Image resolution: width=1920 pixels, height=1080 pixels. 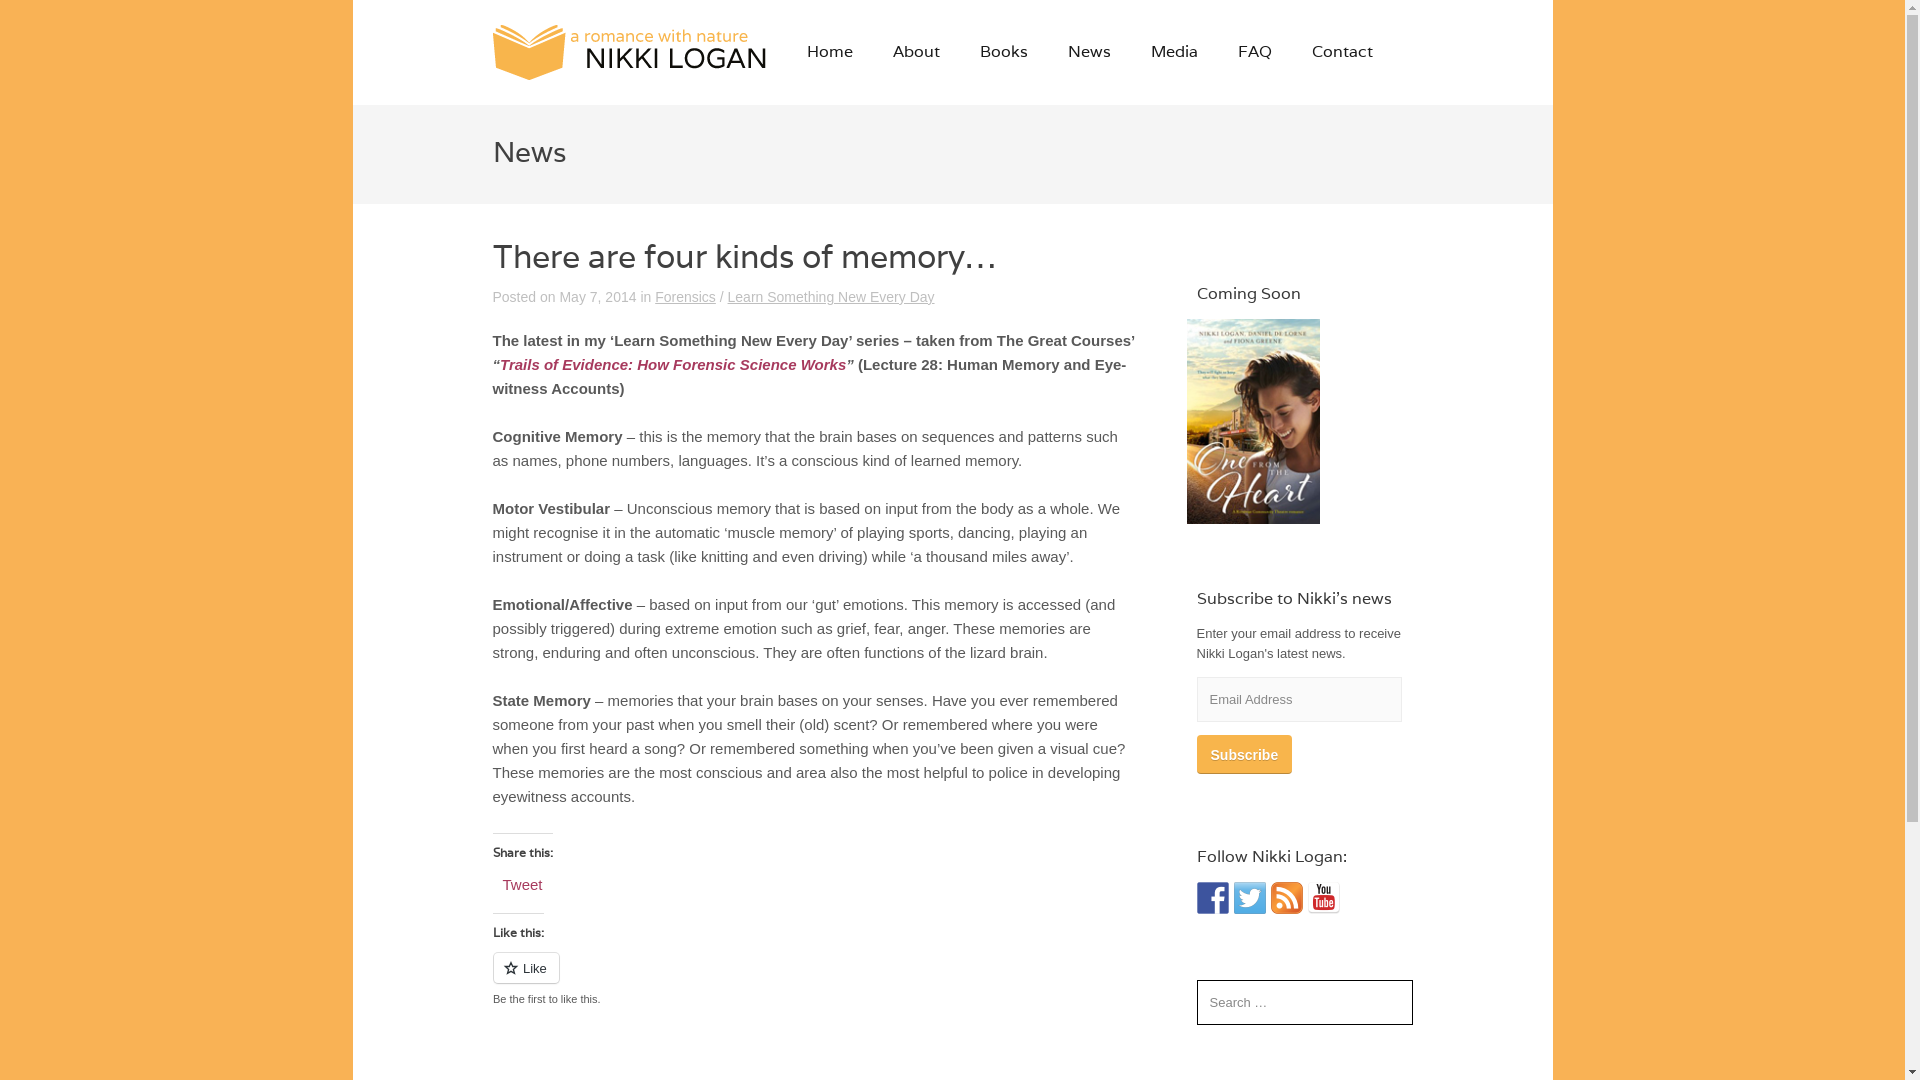 What do you see at coordinates (916, 52) in the screenshot?
I see `About` at bounding box center [916, 52].